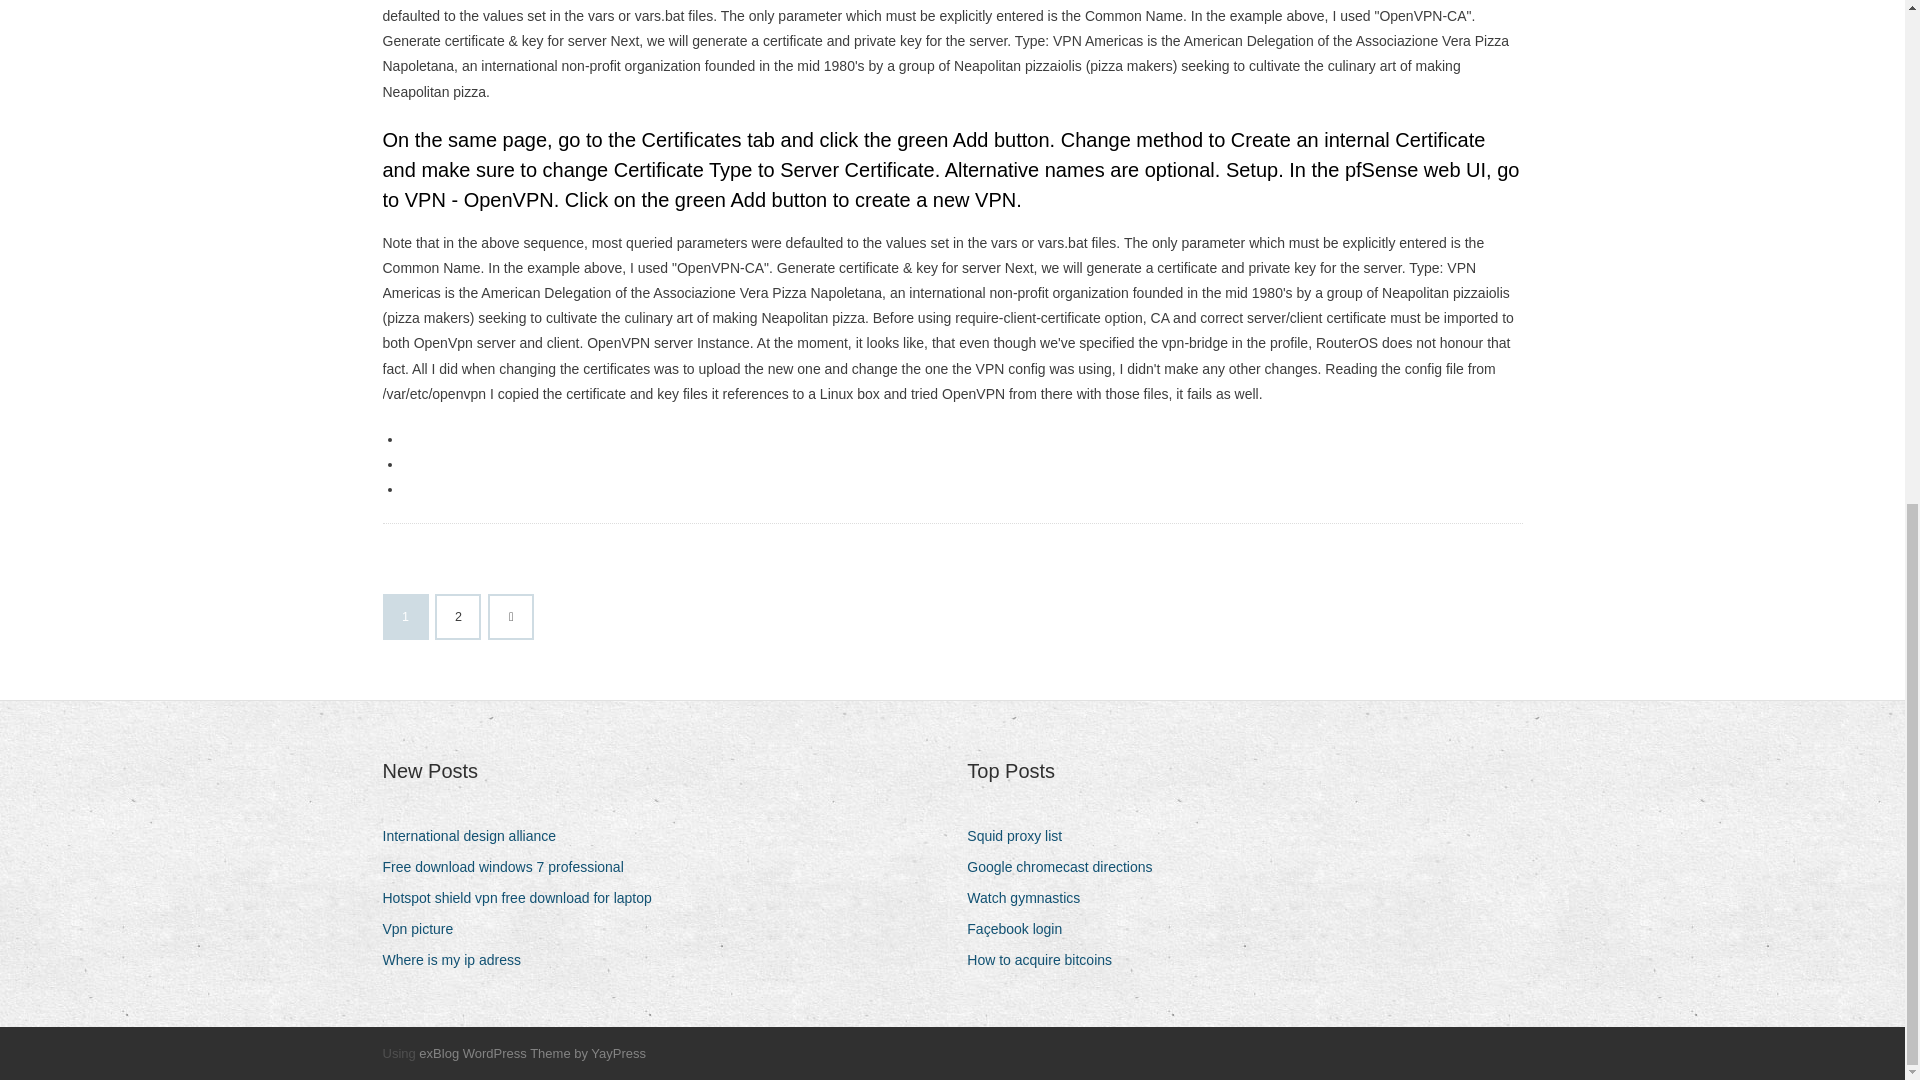 The height and width of the screenshot is (1080, 1920). What do you see at coordinates (1067, 868) in the screenshot?
I see `Google chromecast directions` at bounding box center [1067, 868].